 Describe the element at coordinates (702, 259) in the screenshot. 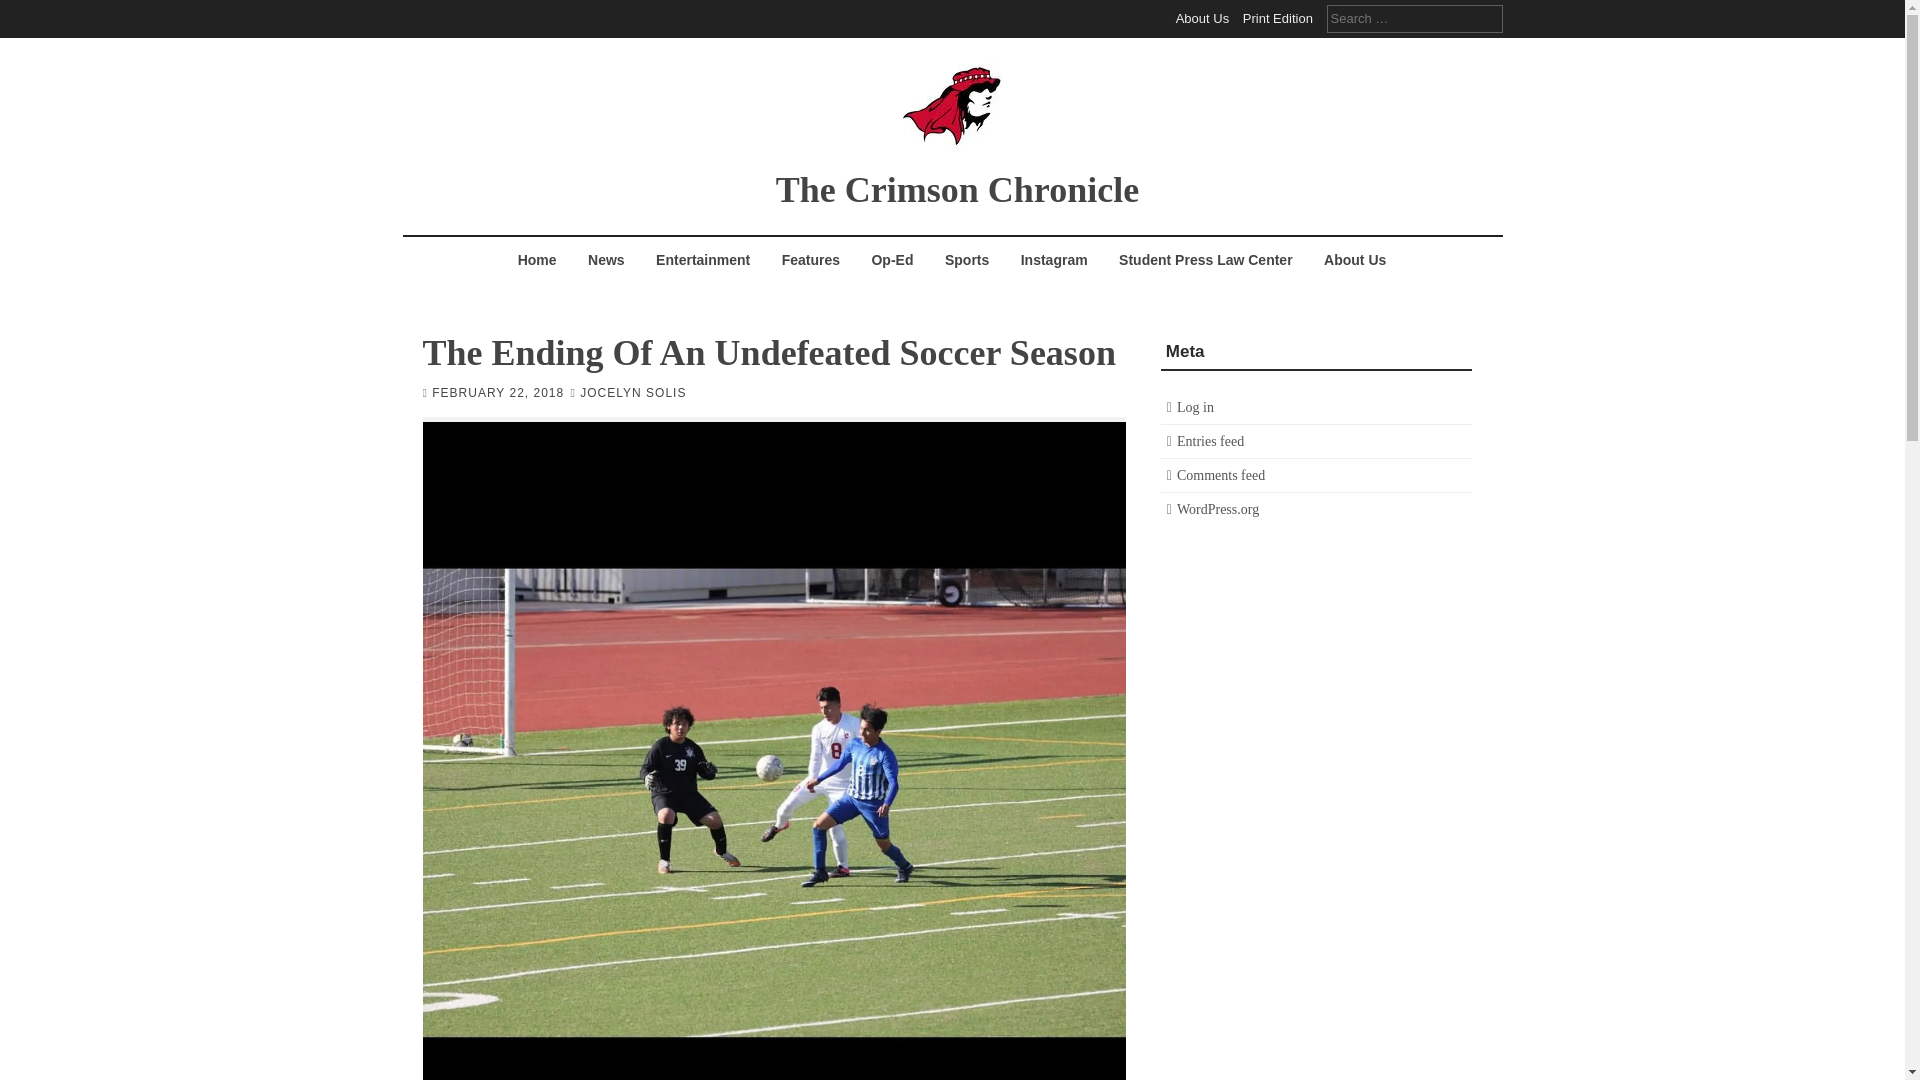

I see `Entertainment` at that location.